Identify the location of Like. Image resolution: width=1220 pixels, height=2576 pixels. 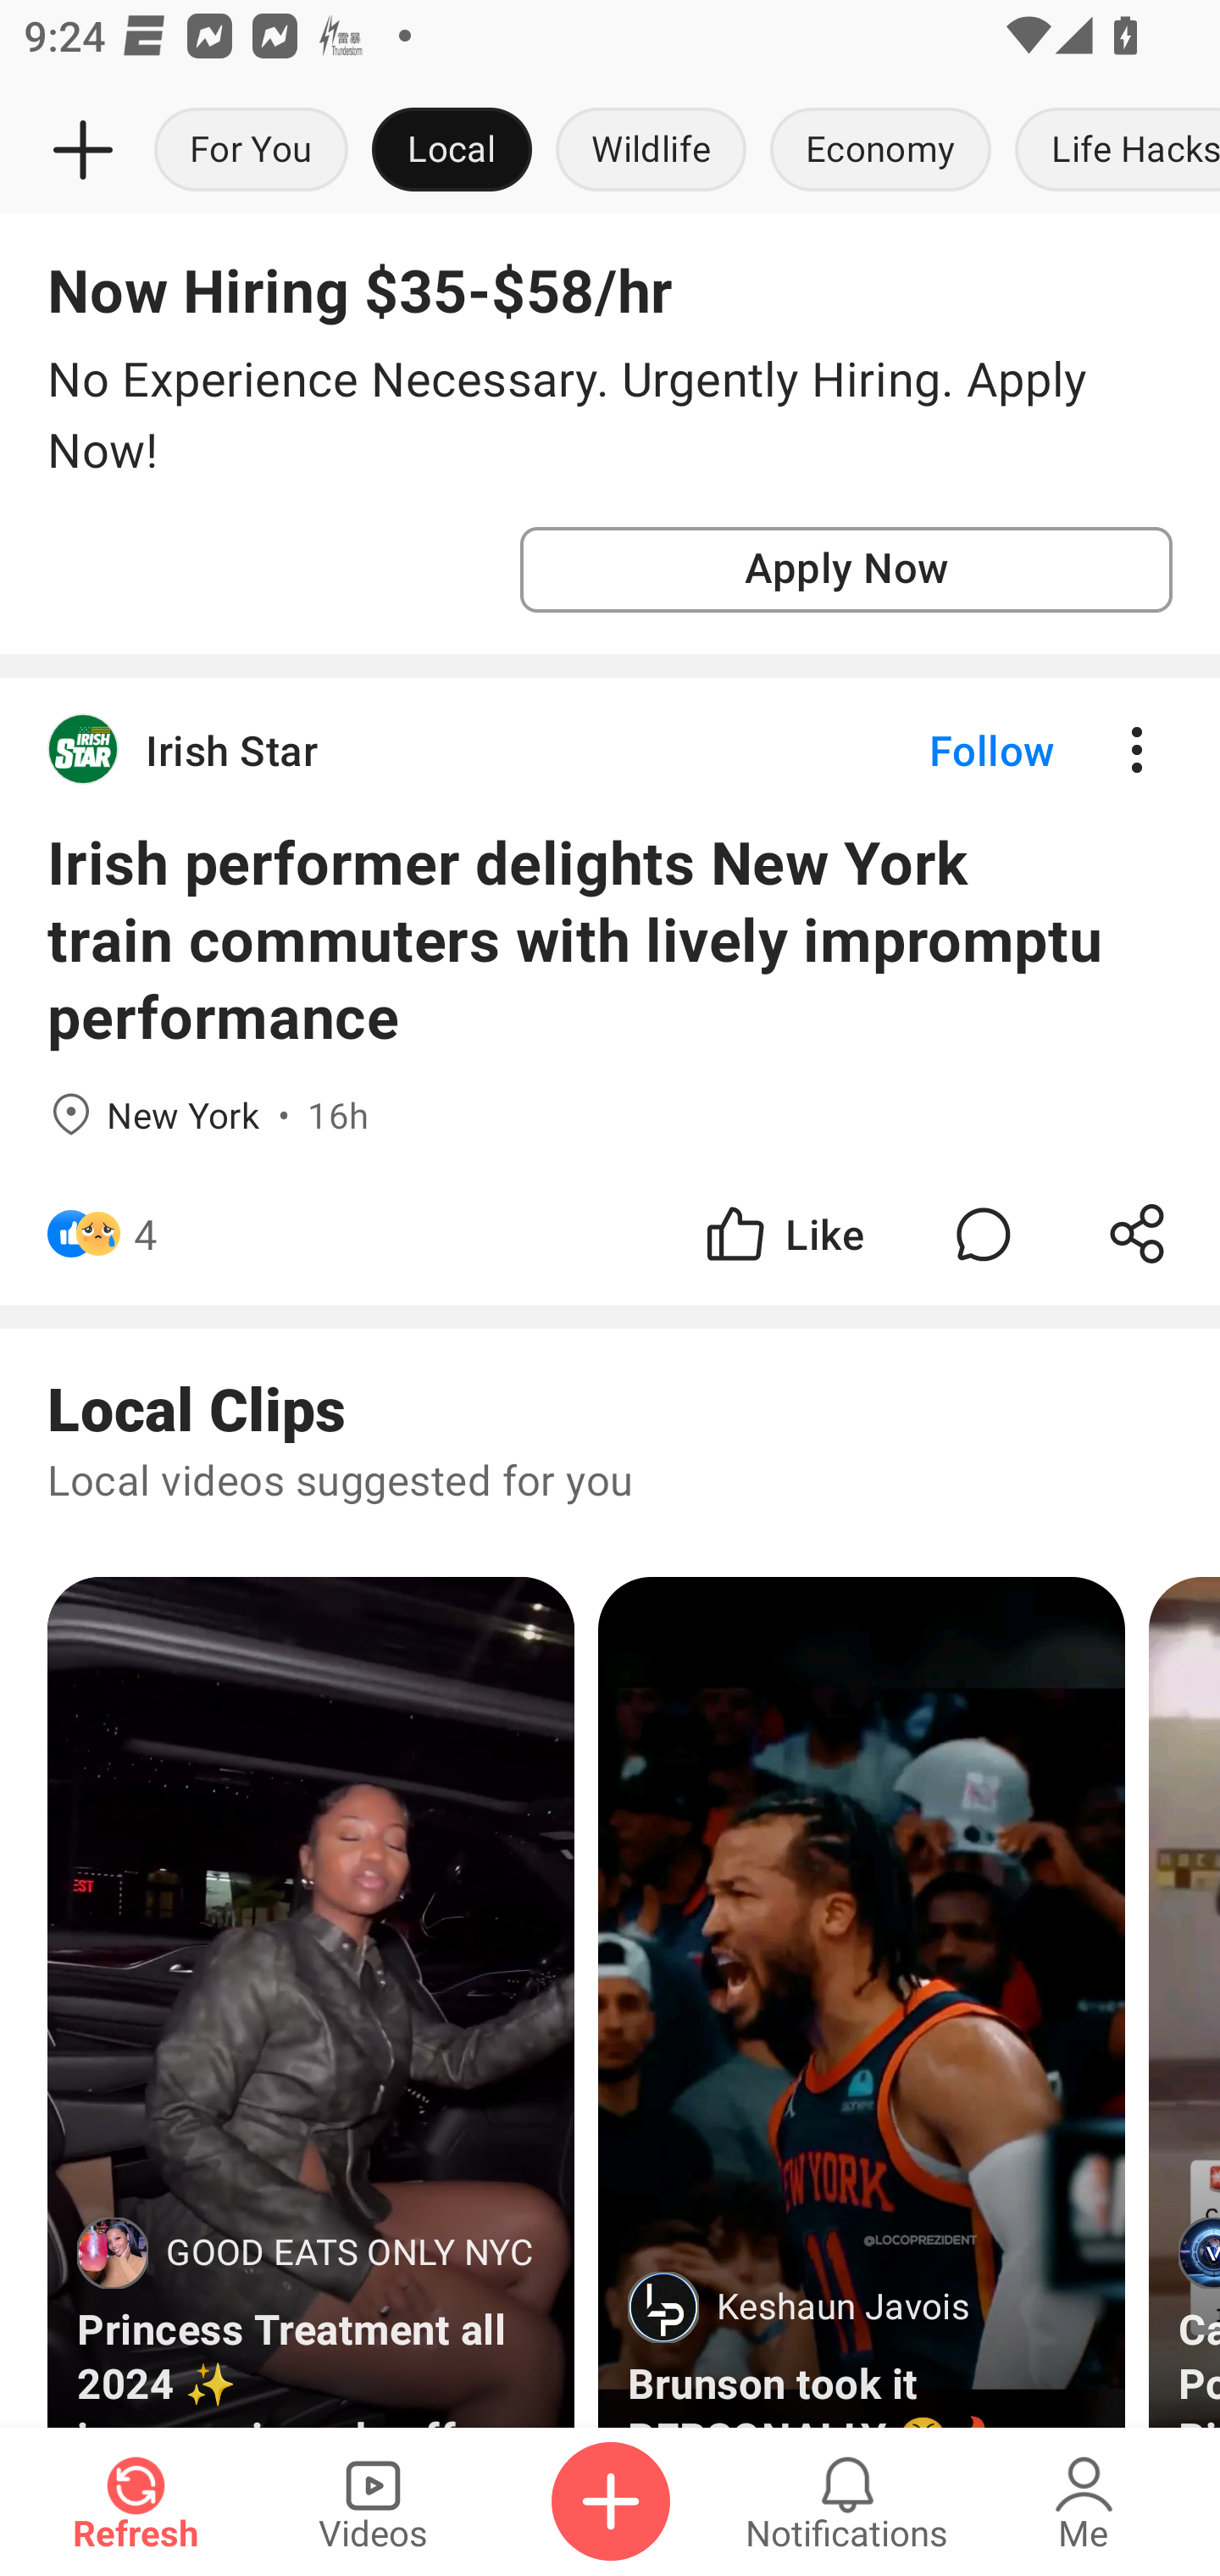
(783, 1234).